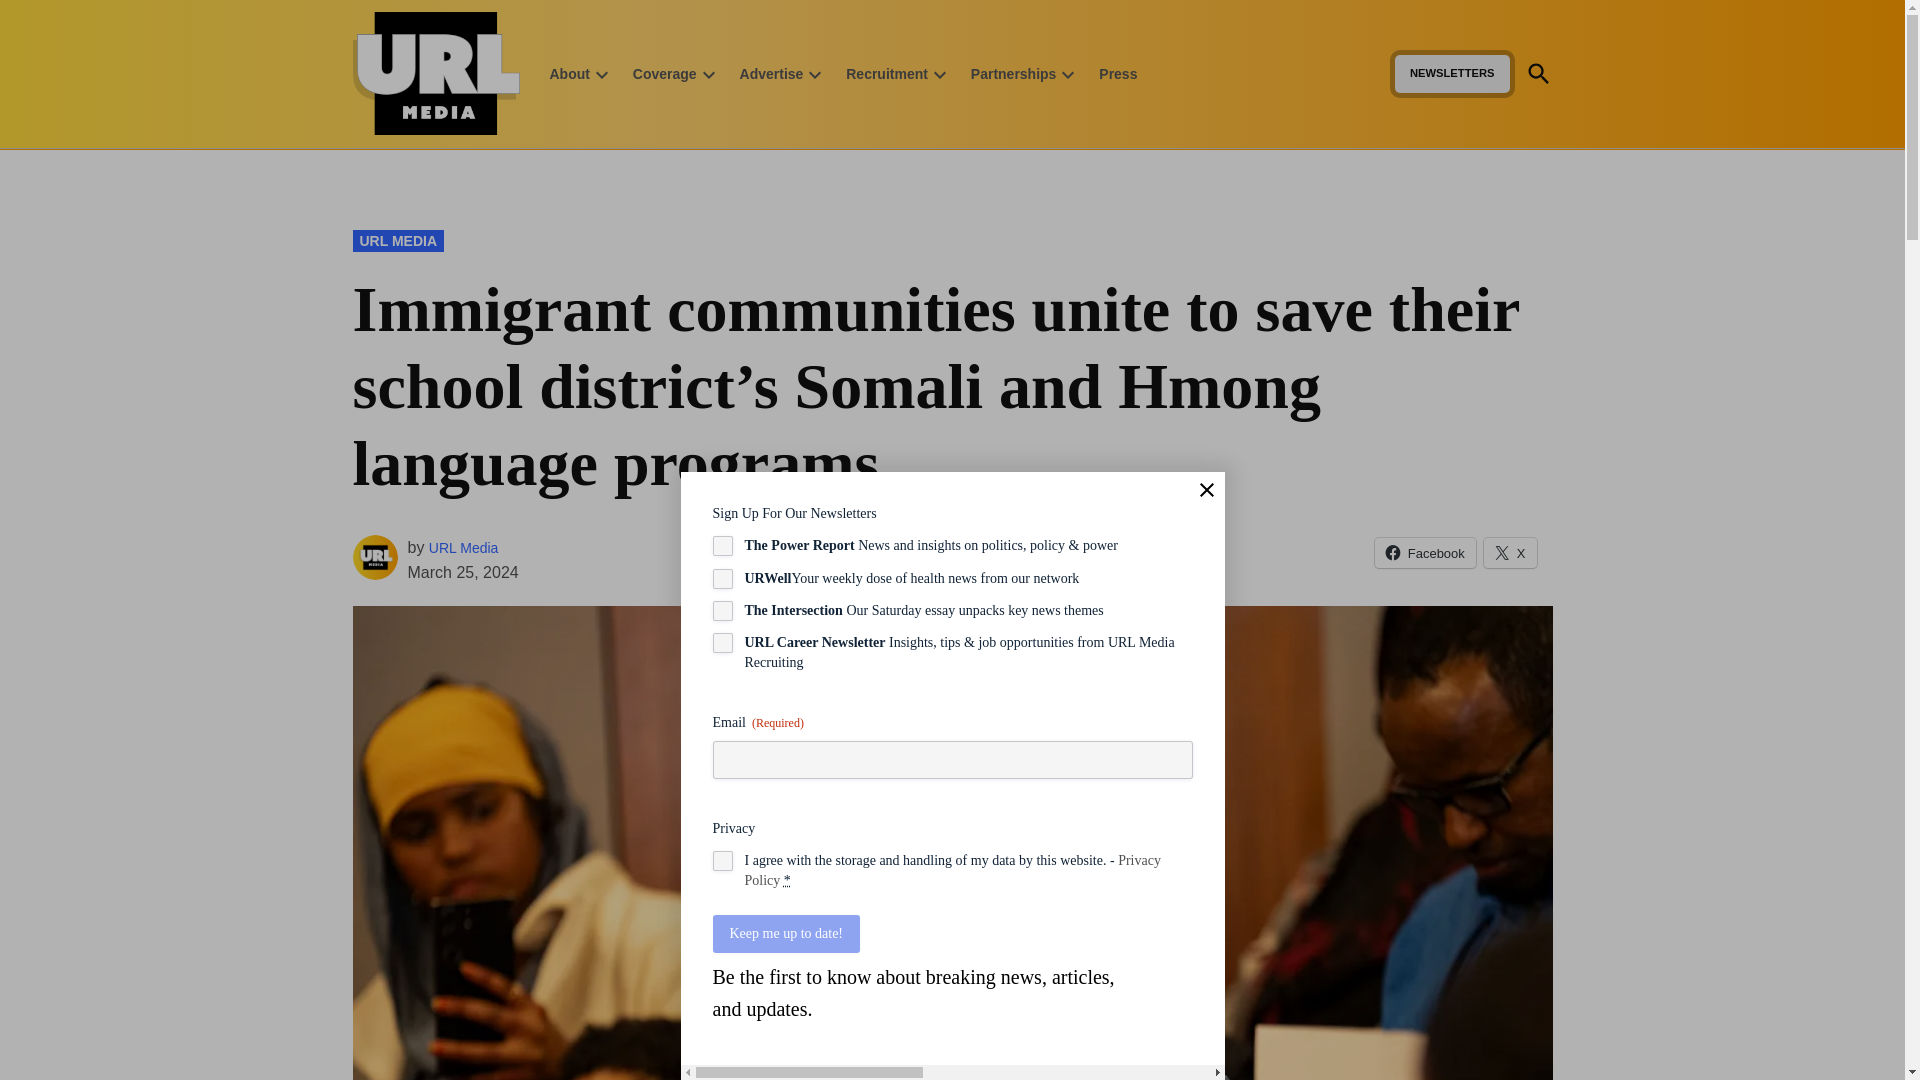 The width and height of the screenshot is (1920, 1080). I want to click on Click to share on Facebook, so click(1425, 552).